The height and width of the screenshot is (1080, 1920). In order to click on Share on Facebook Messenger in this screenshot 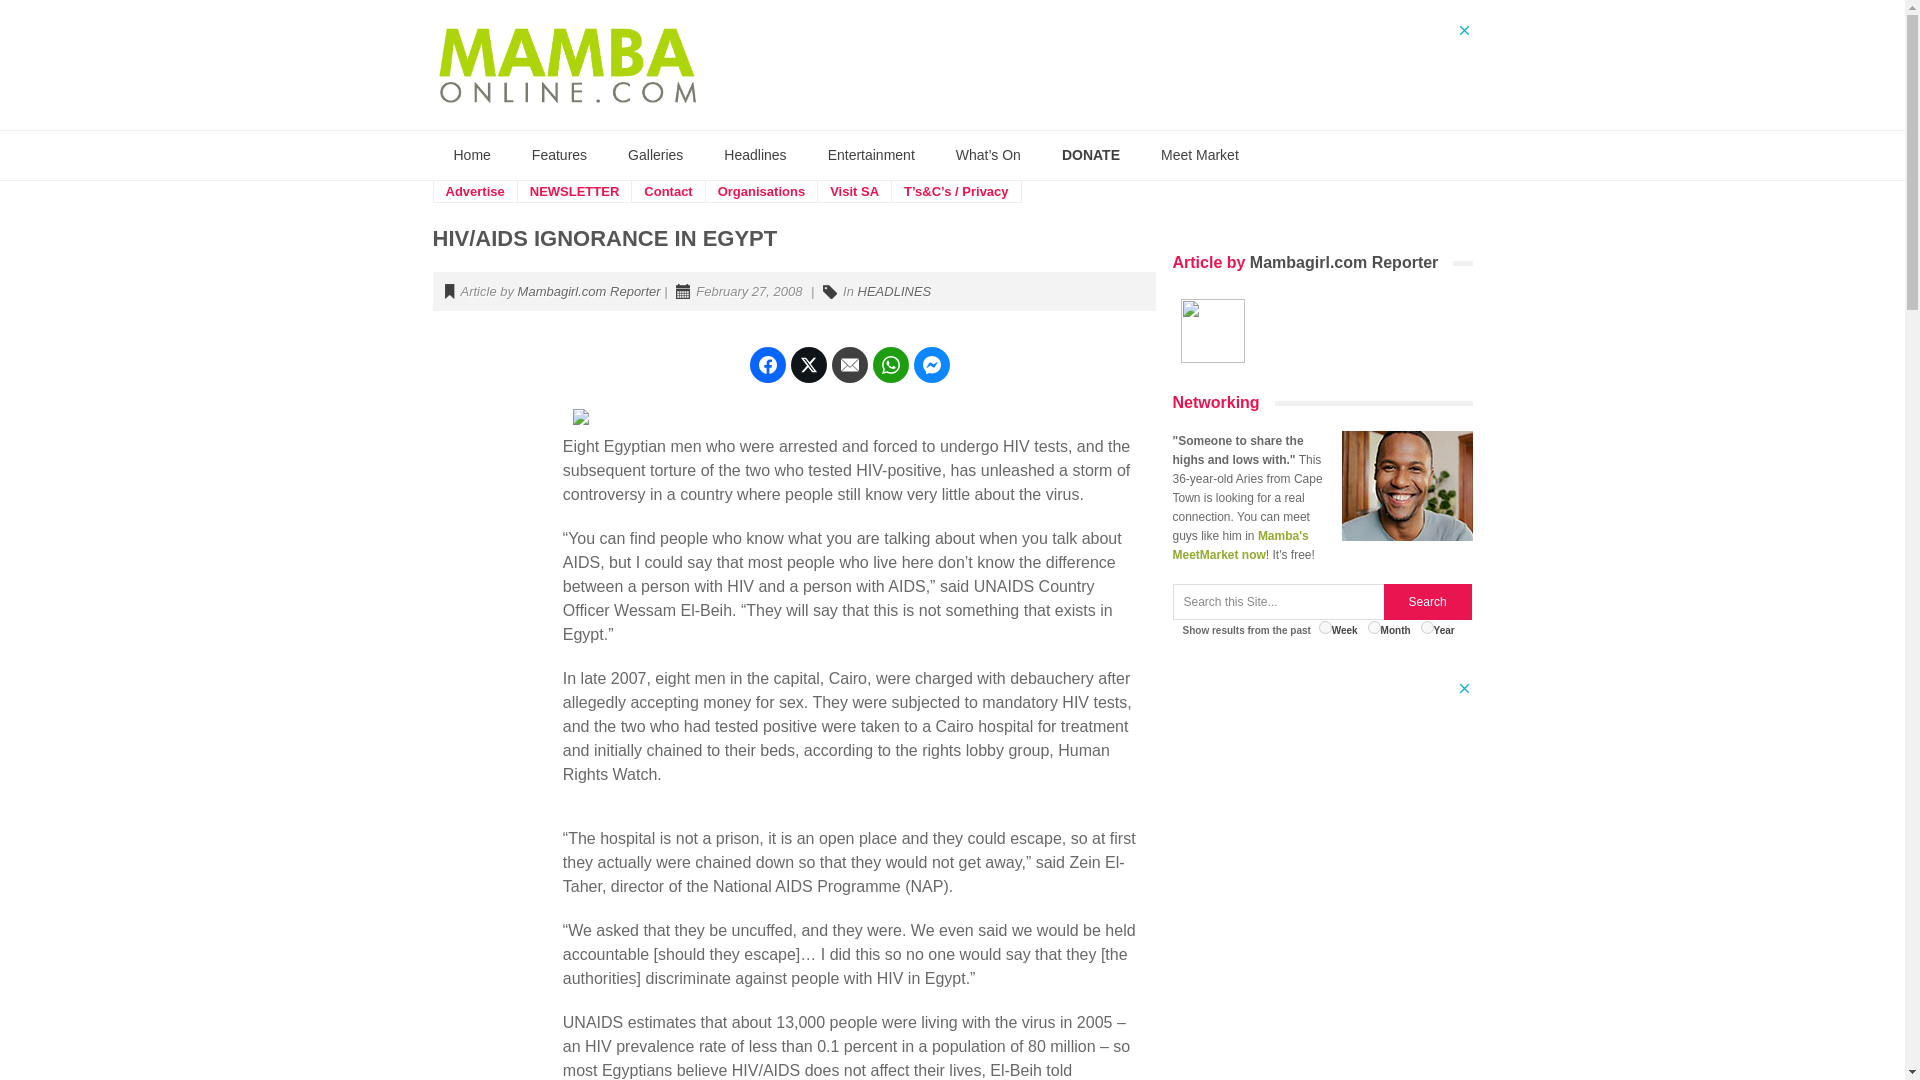, I will do `click(932, 364)`.